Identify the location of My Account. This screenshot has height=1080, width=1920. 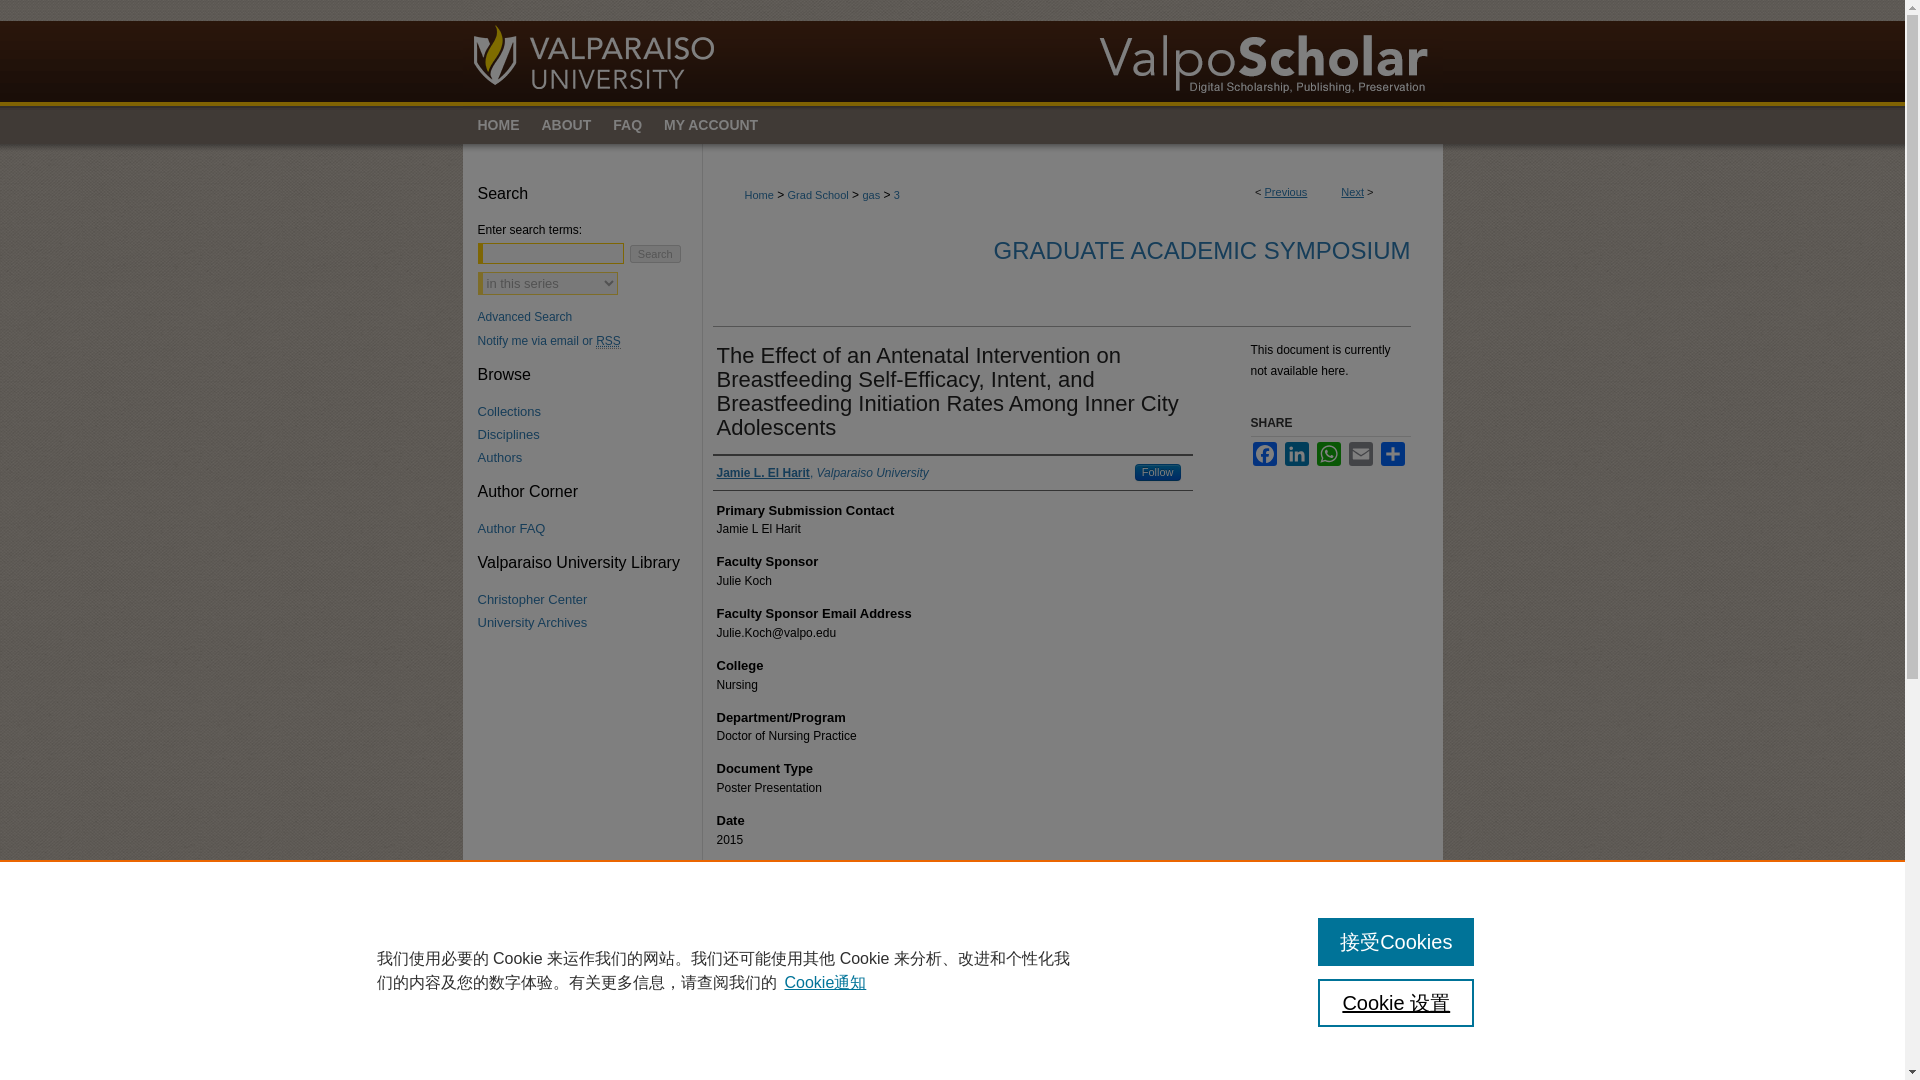
(718, 124).